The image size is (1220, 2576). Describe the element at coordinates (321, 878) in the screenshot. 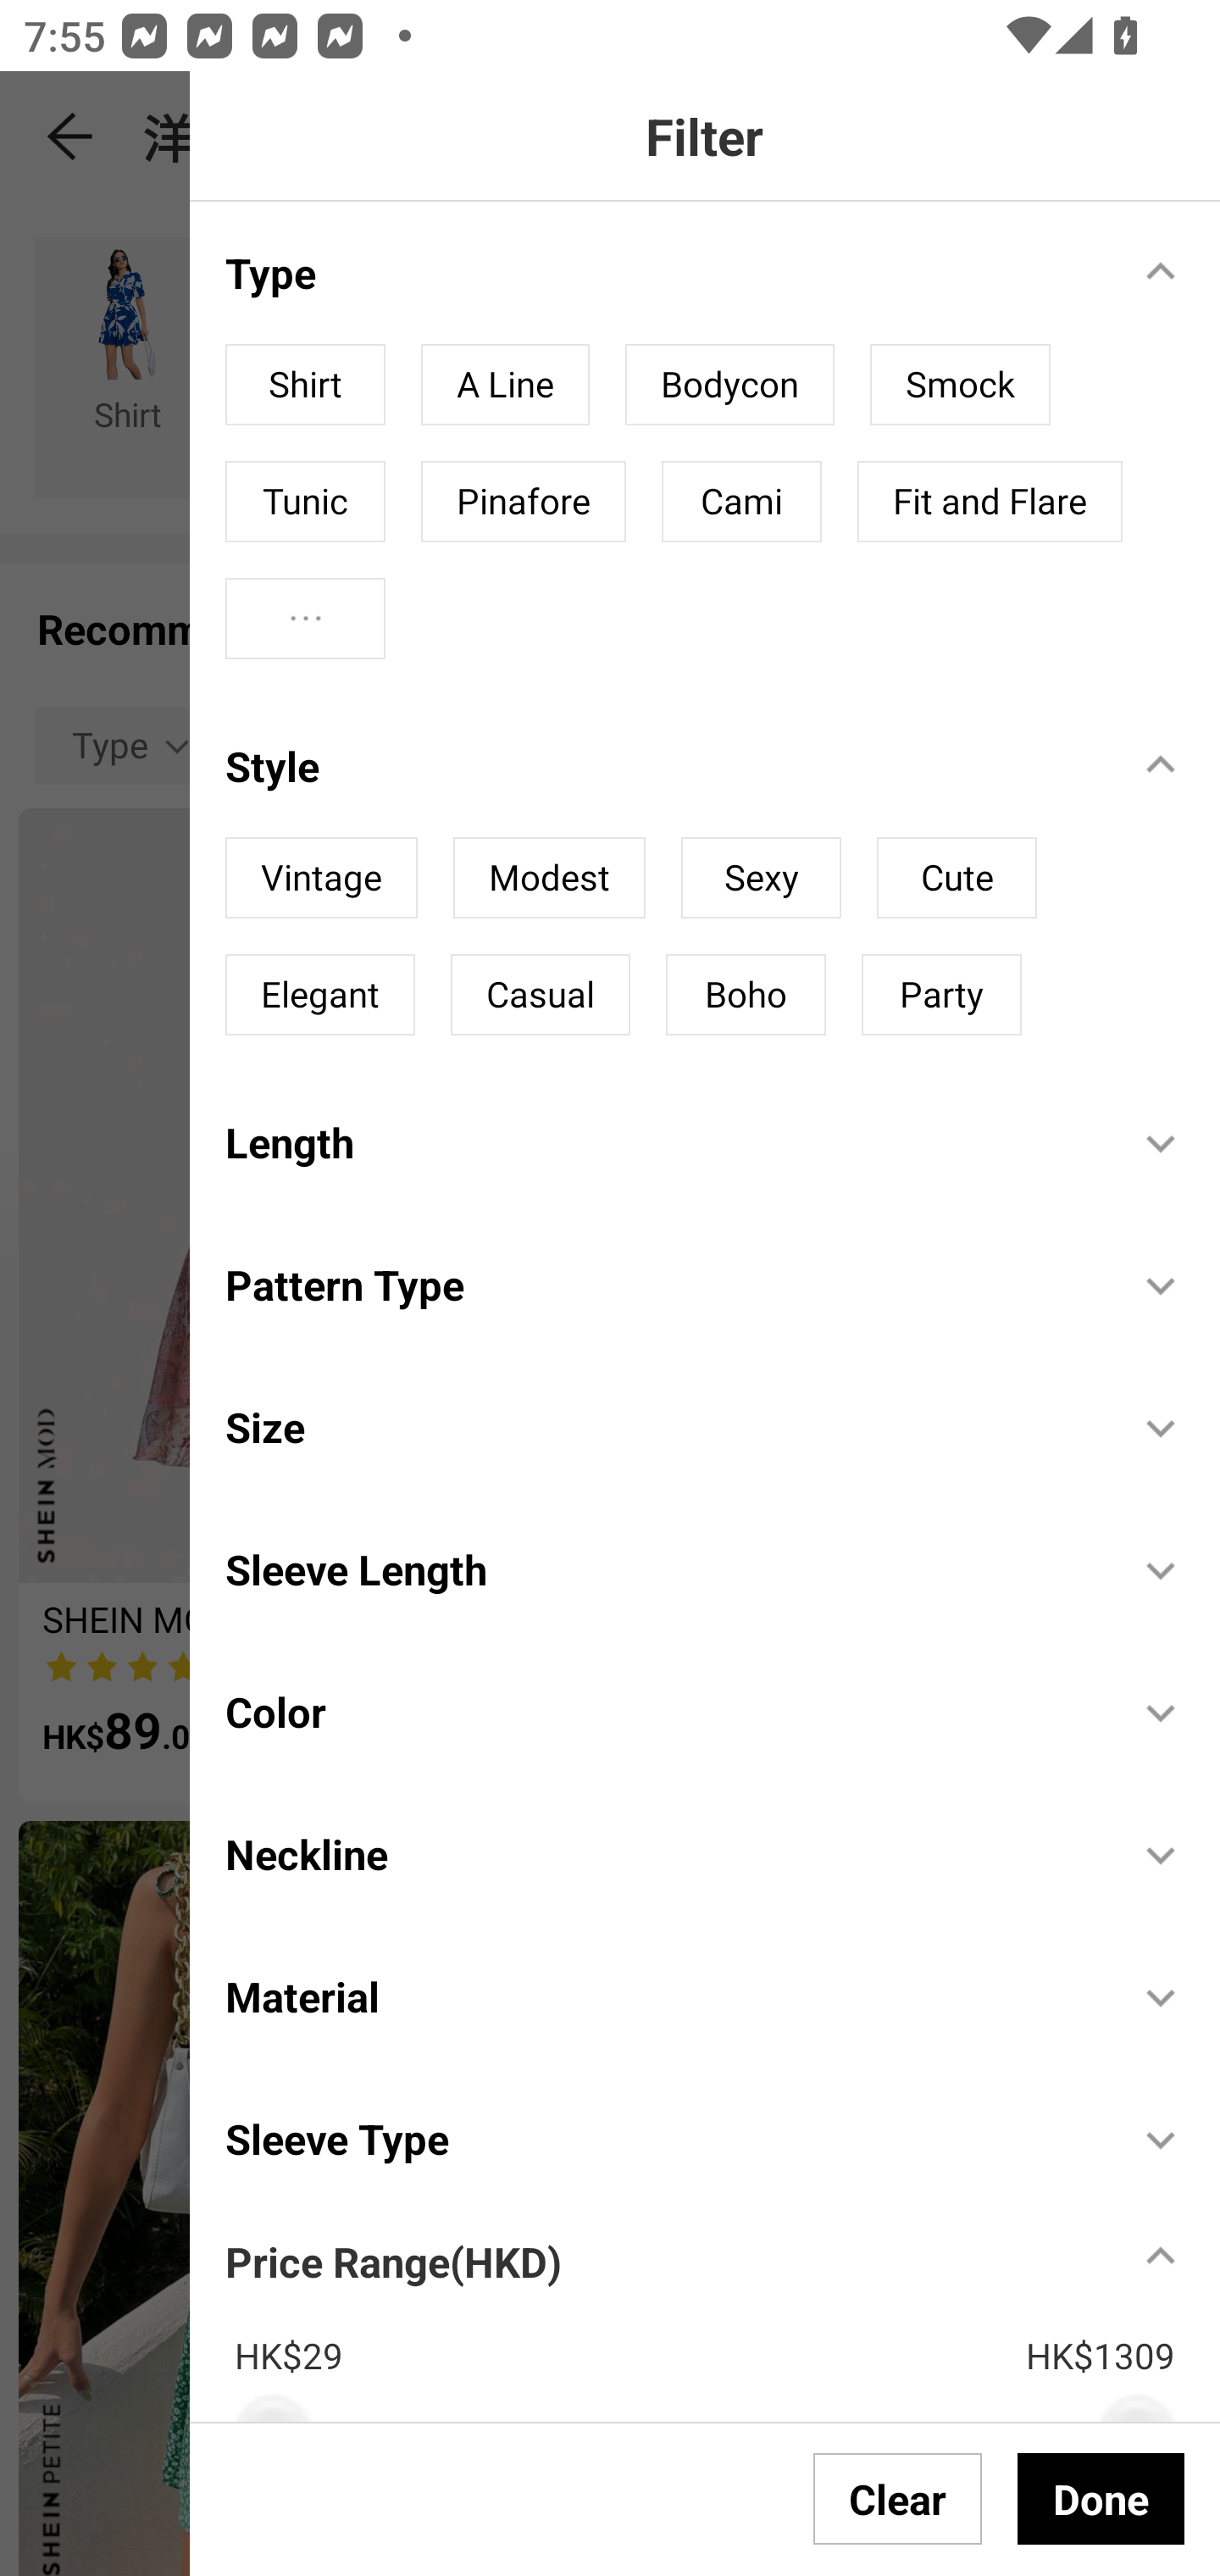

I see `Vintage` at that location.